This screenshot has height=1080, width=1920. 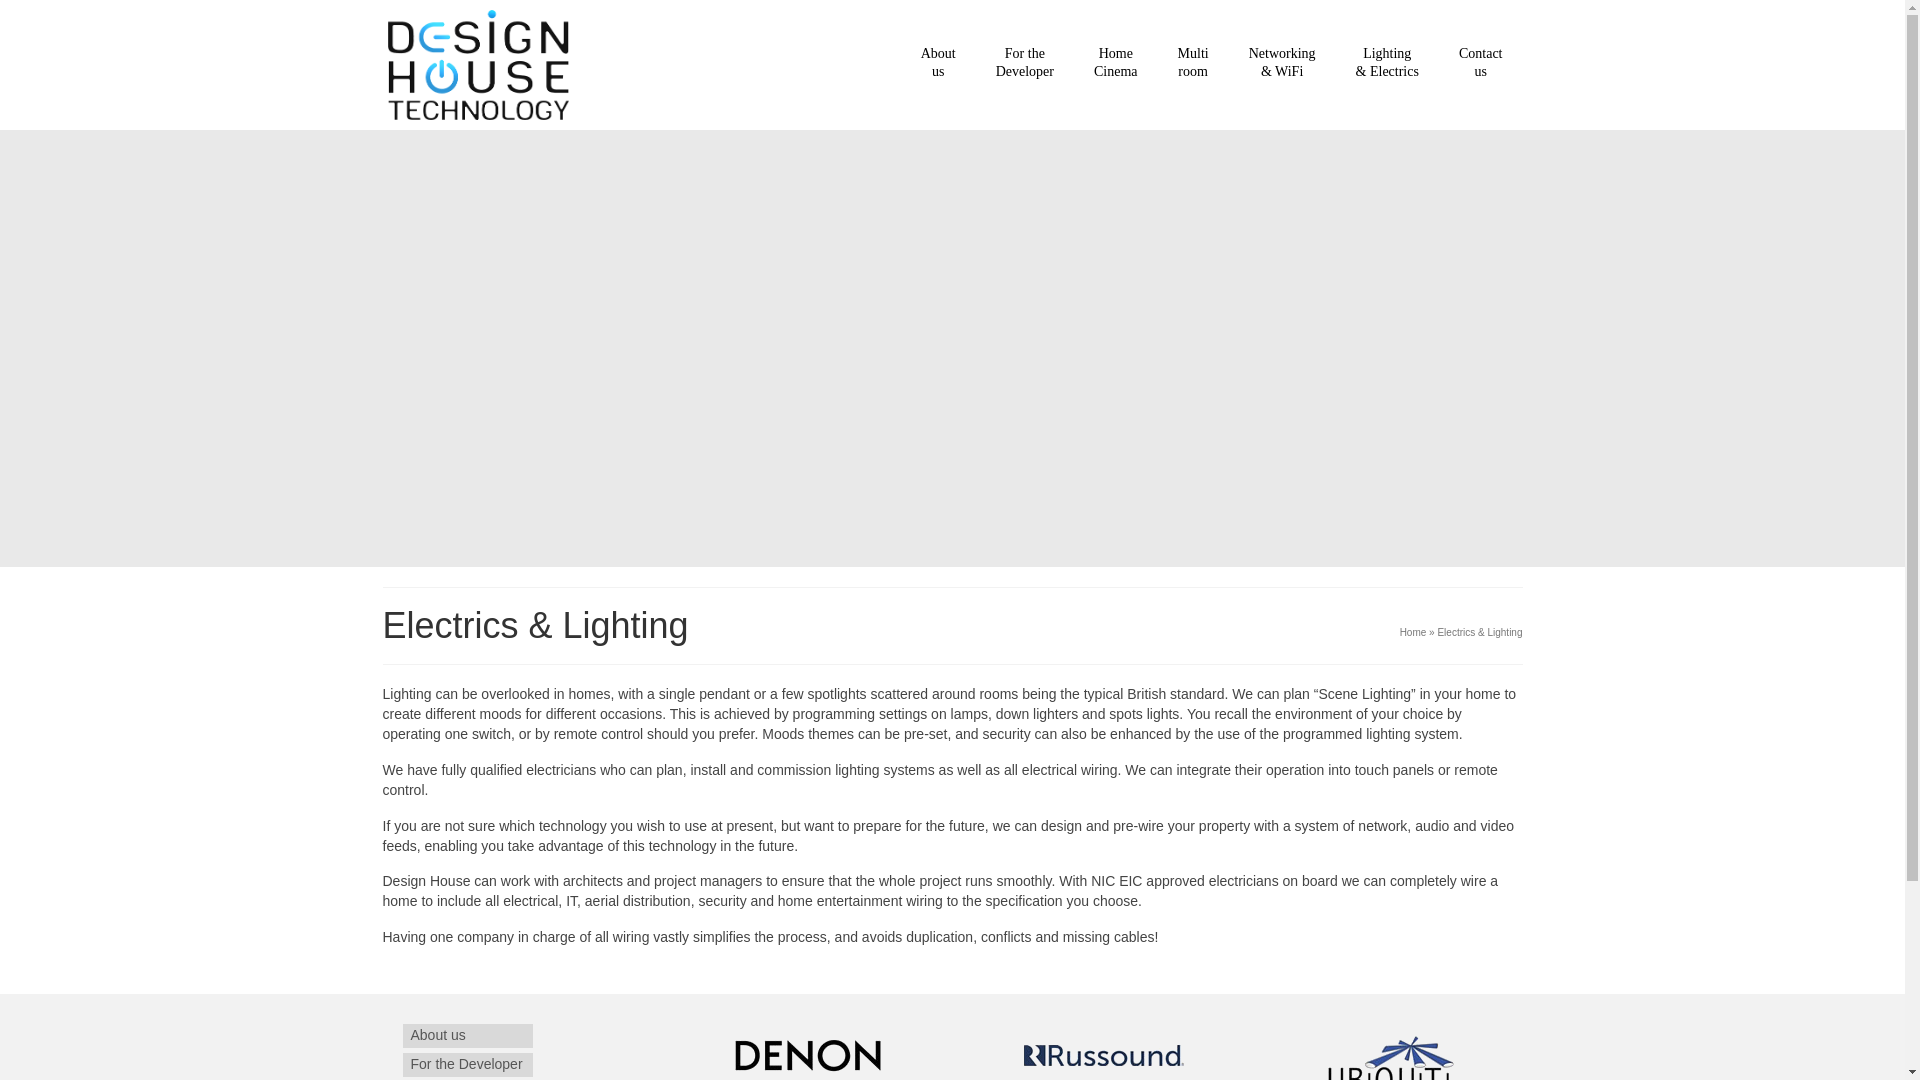 I want to click on For the Developer, so click(x=1024, y=62).